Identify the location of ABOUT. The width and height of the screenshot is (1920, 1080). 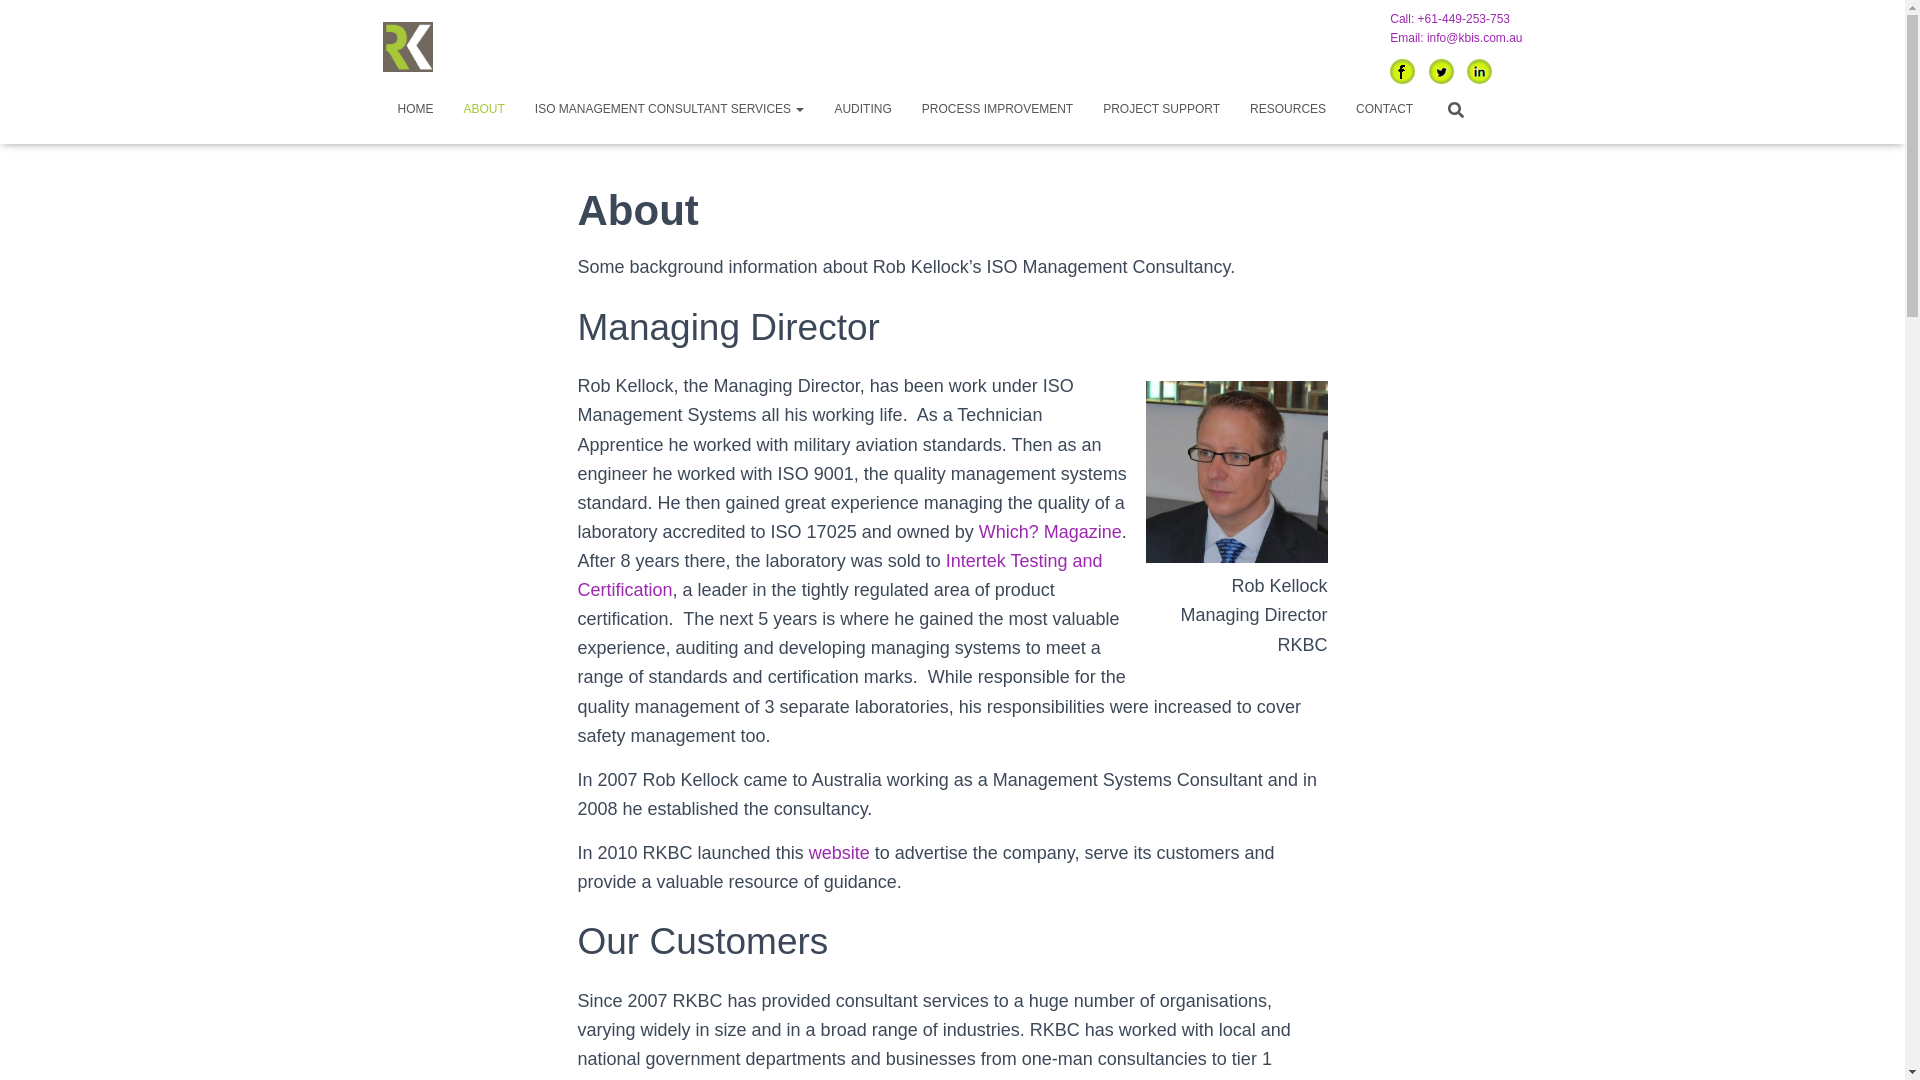
(482, 108).